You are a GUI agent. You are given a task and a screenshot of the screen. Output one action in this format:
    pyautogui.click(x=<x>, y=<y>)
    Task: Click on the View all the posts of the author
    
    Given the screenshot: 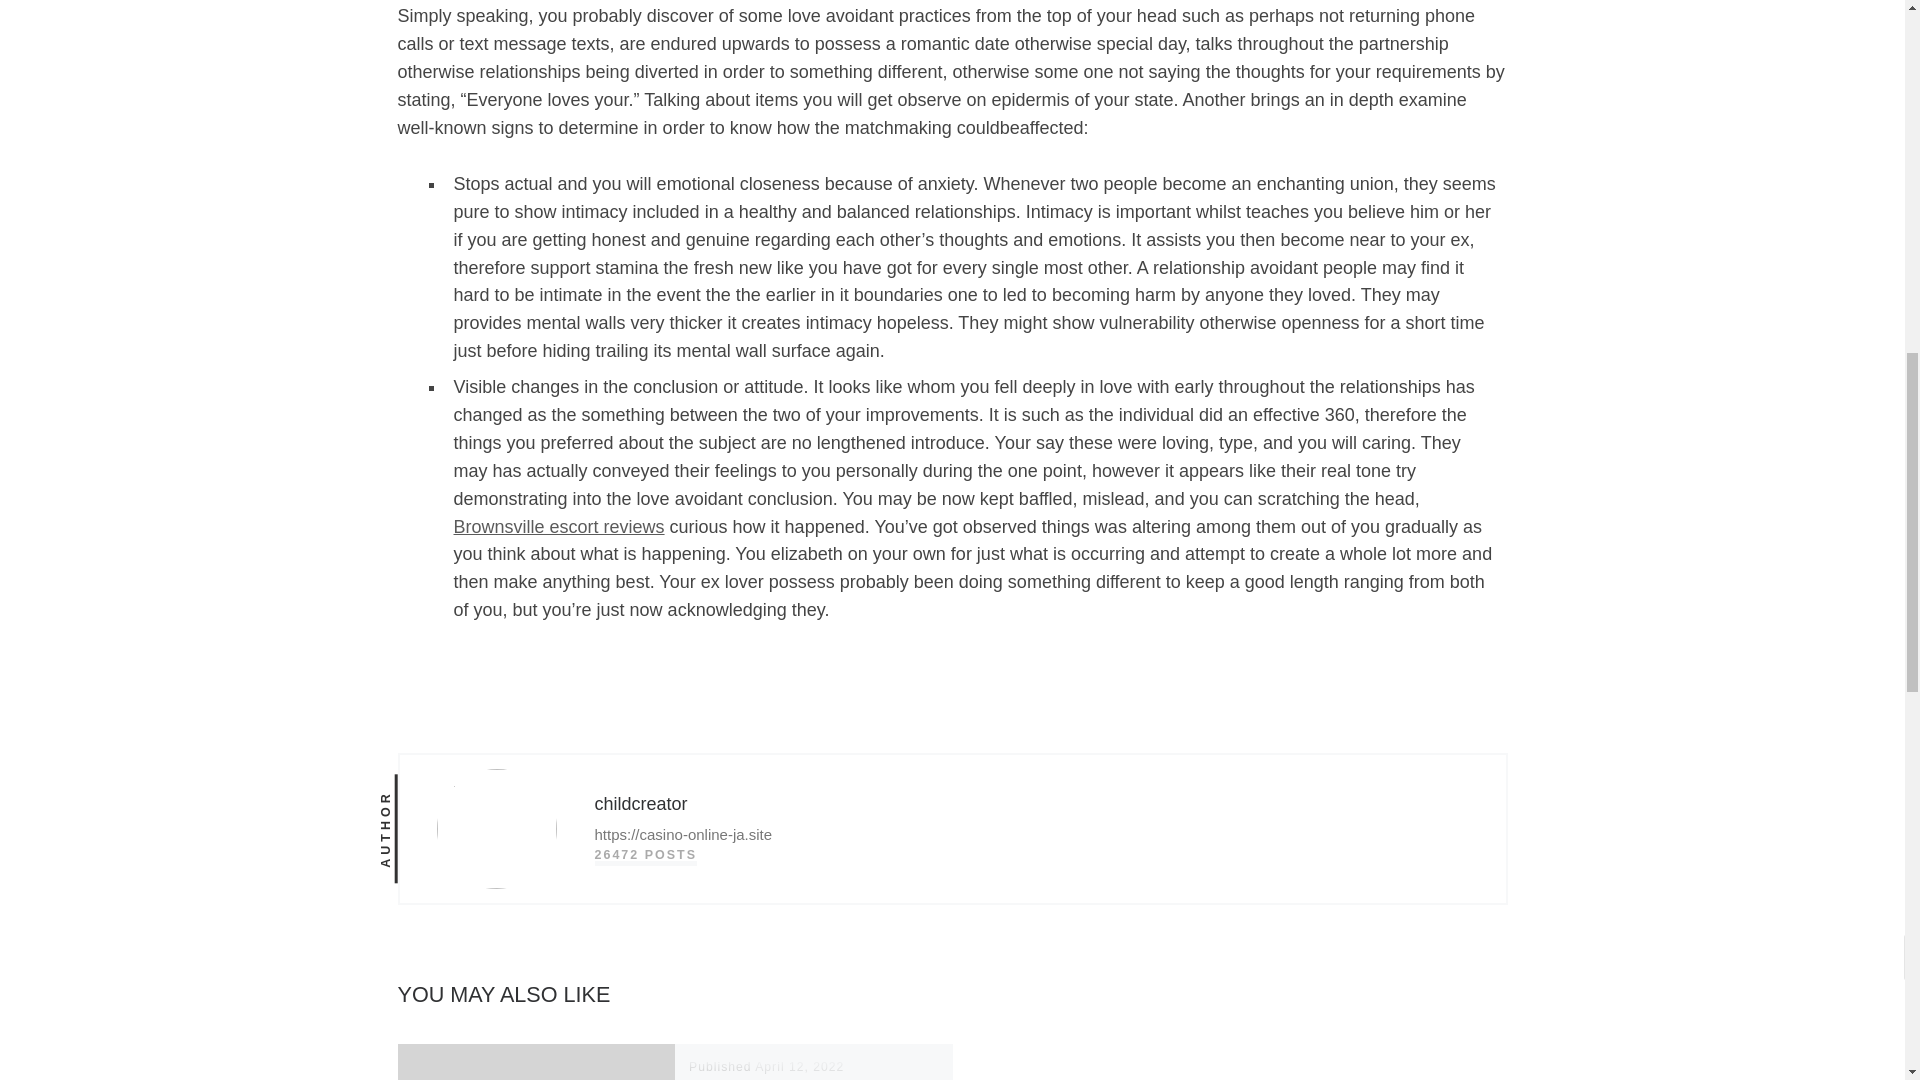 What is the action you would take?
    pyautogui.click(x=644, y=855)
    